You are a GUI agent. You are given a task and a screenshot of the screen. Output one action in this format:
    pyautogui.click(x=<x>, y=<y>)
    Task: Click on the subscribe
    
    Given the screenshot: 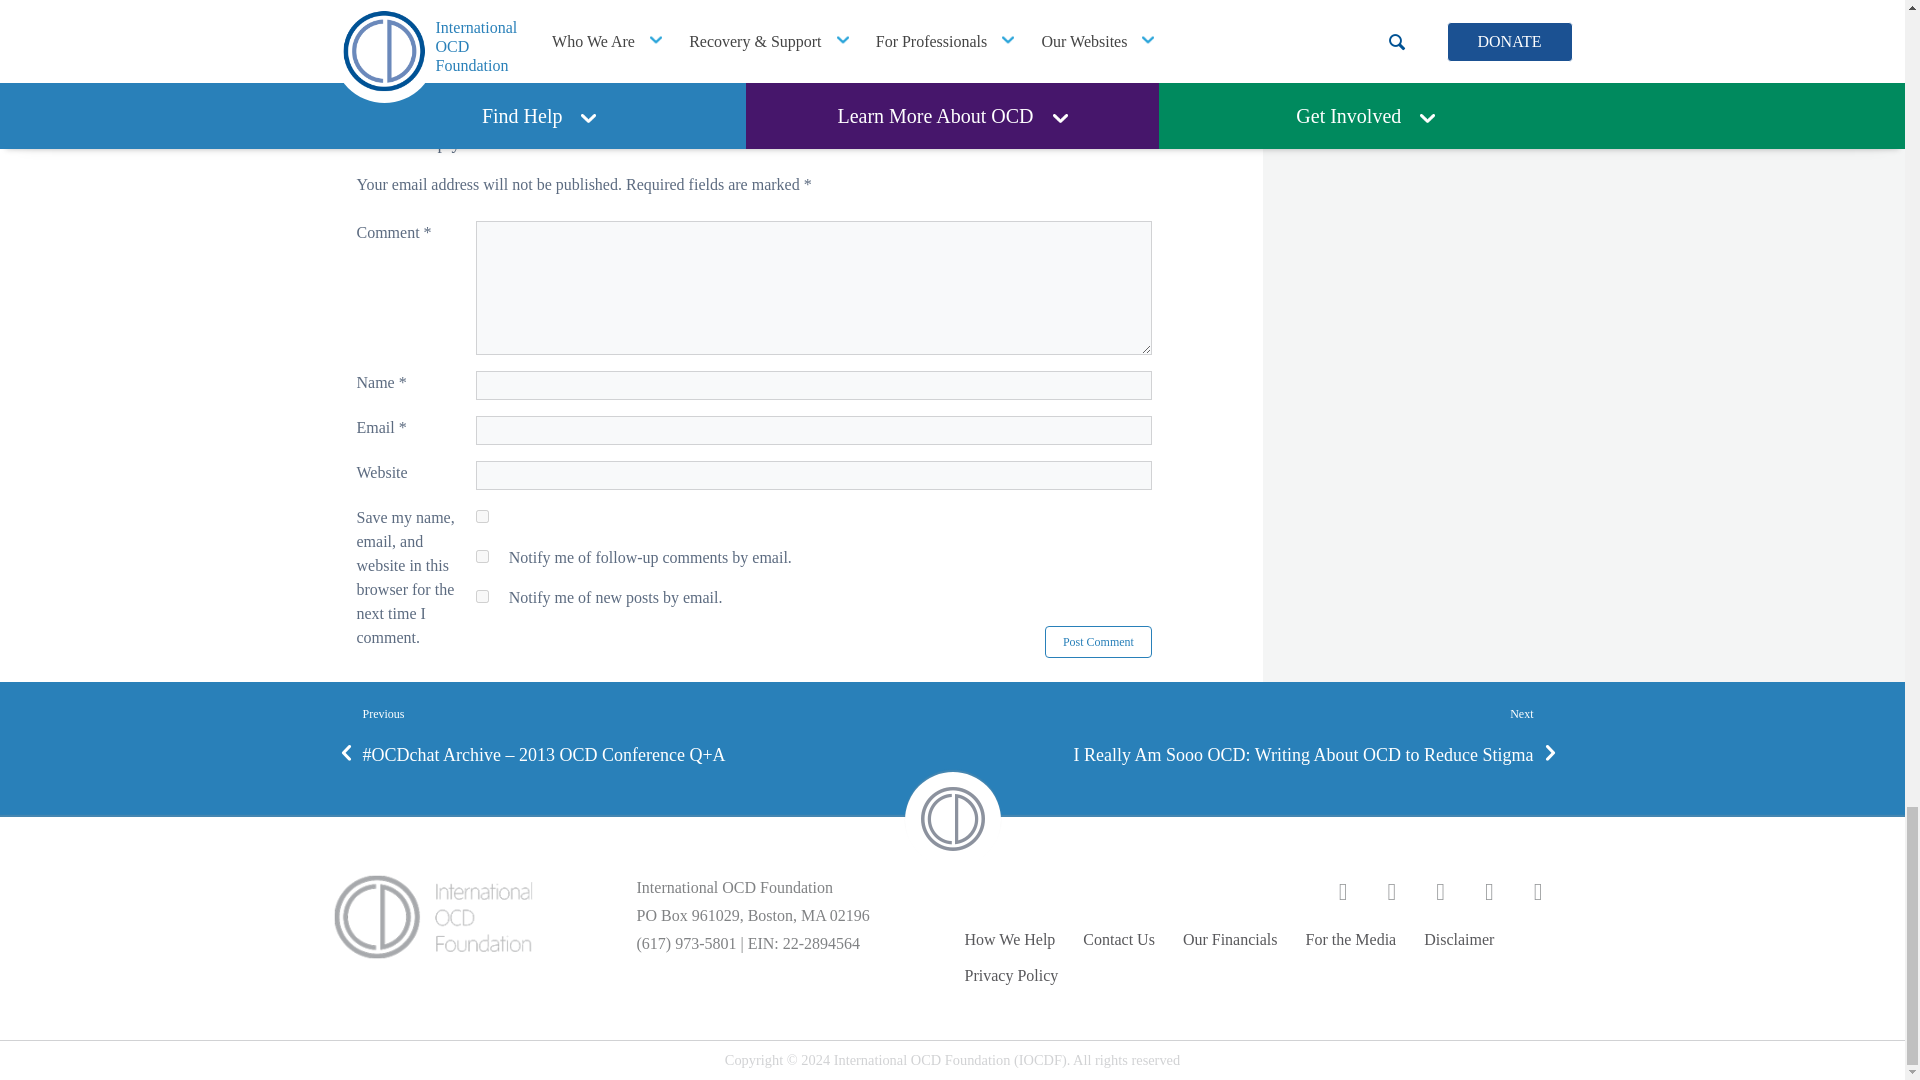 What is the action you would take?
    pyautogui.click(x=482, y=556)
    